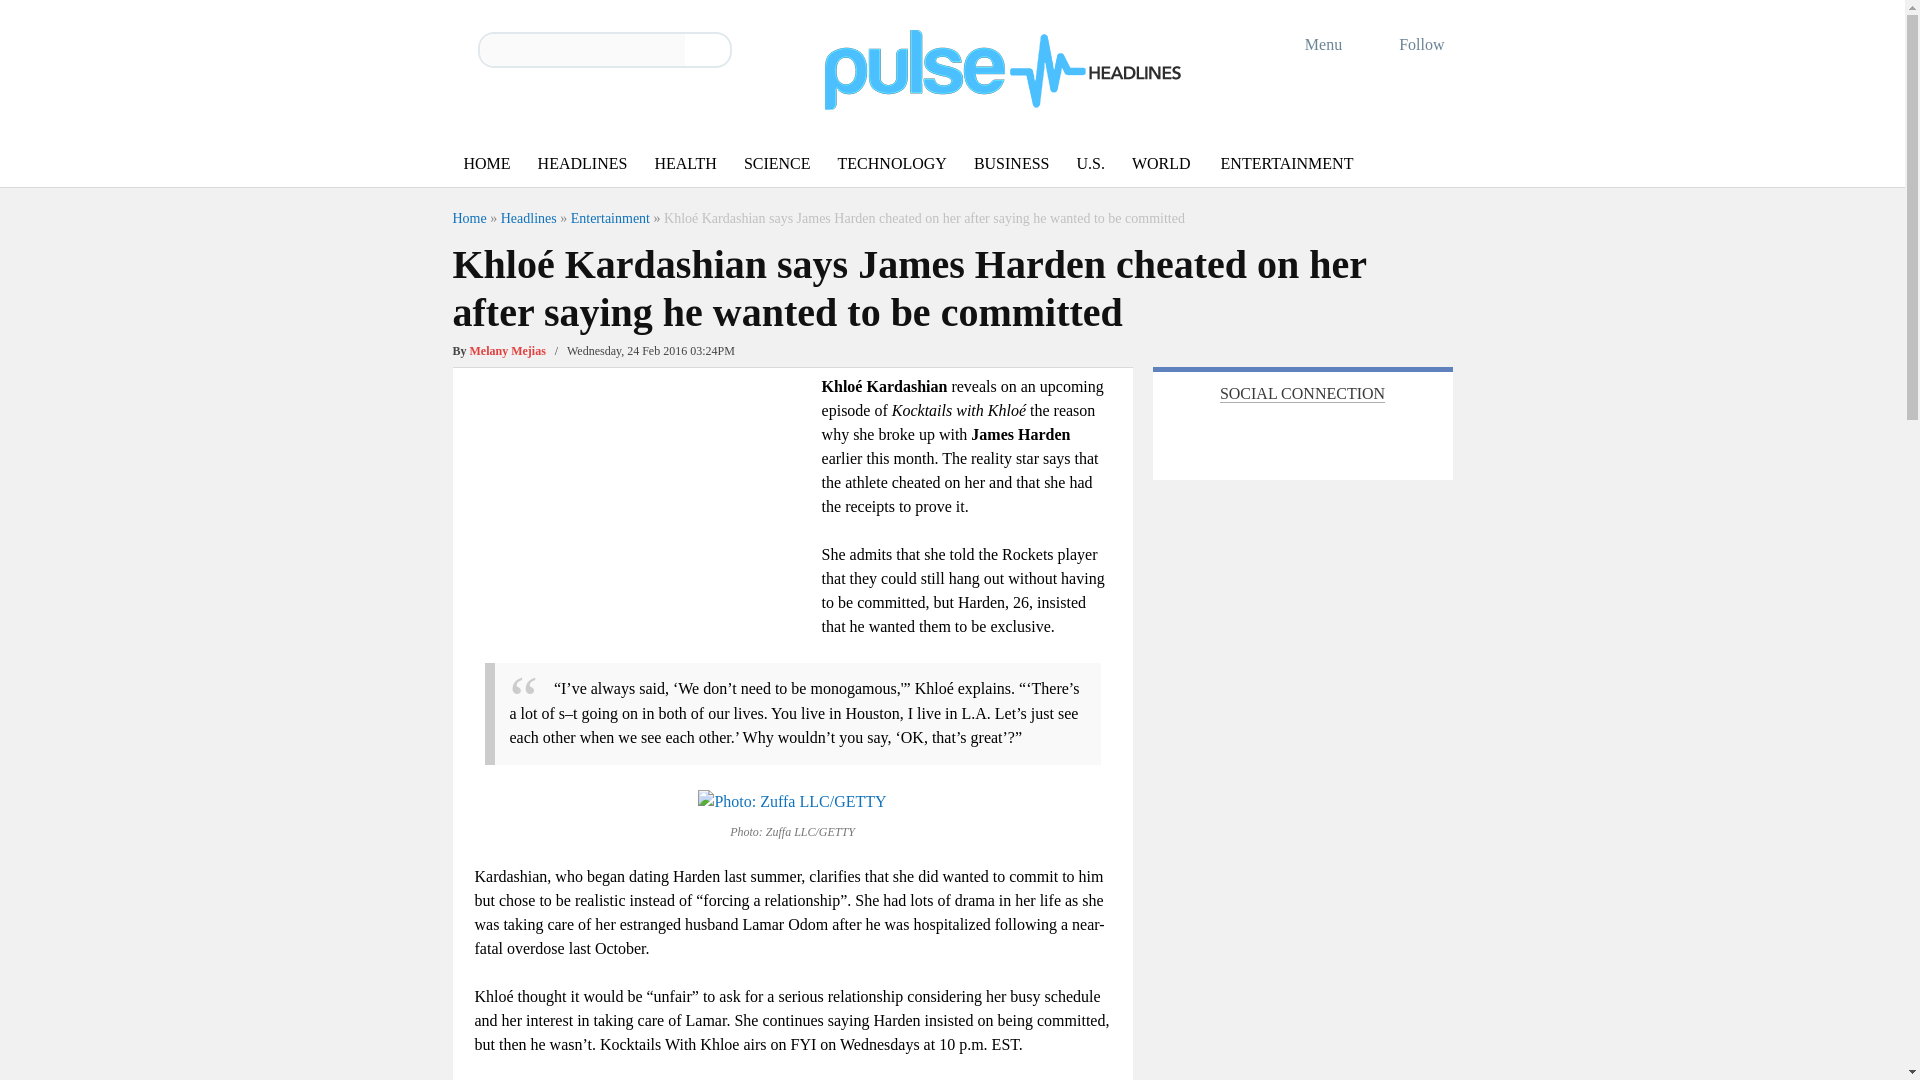 The width and height of the screenshot is (1920, 1080). Describe the element at coordinates (582, 164) in the screenshot. I see `HEADLINES` at that location.